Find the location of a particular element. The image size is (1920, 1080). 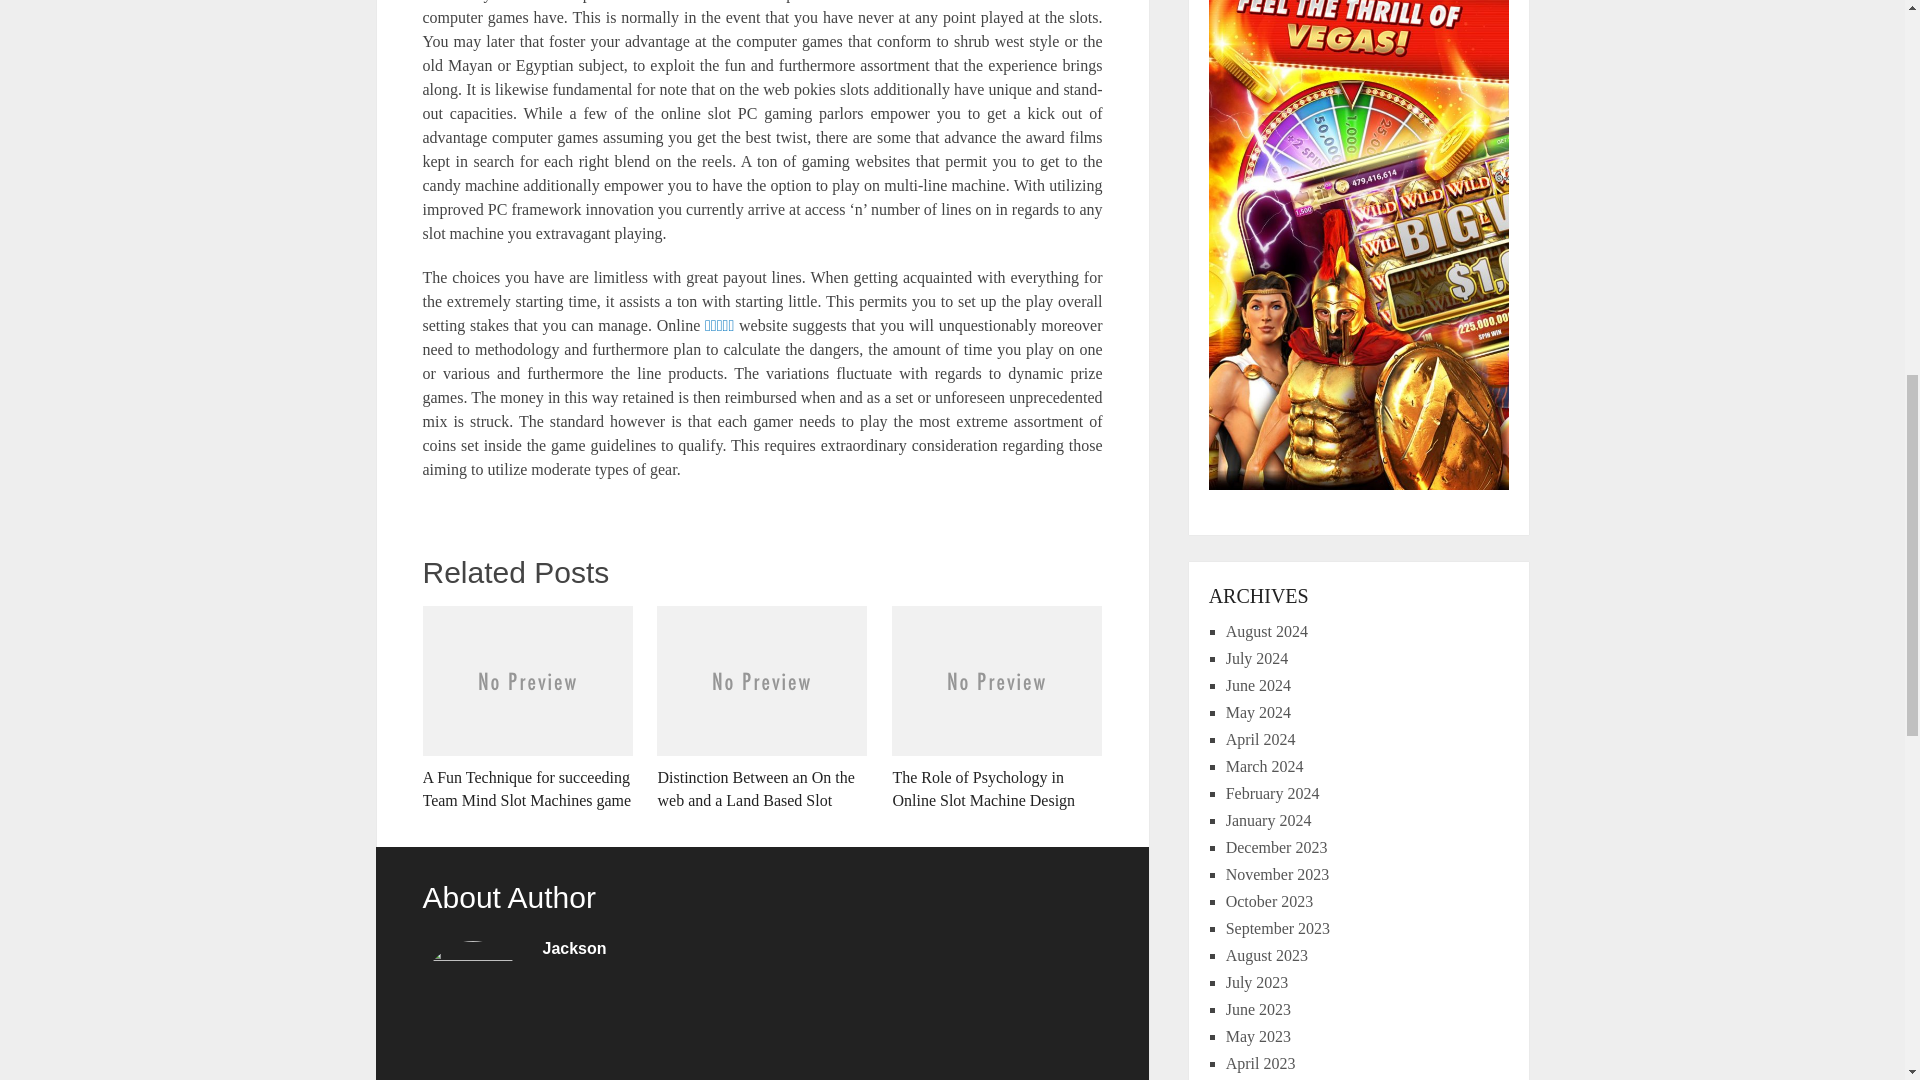

A Fun Technique for succeeding Team Mind Slot Machines game is located at coordinates (526, 708).